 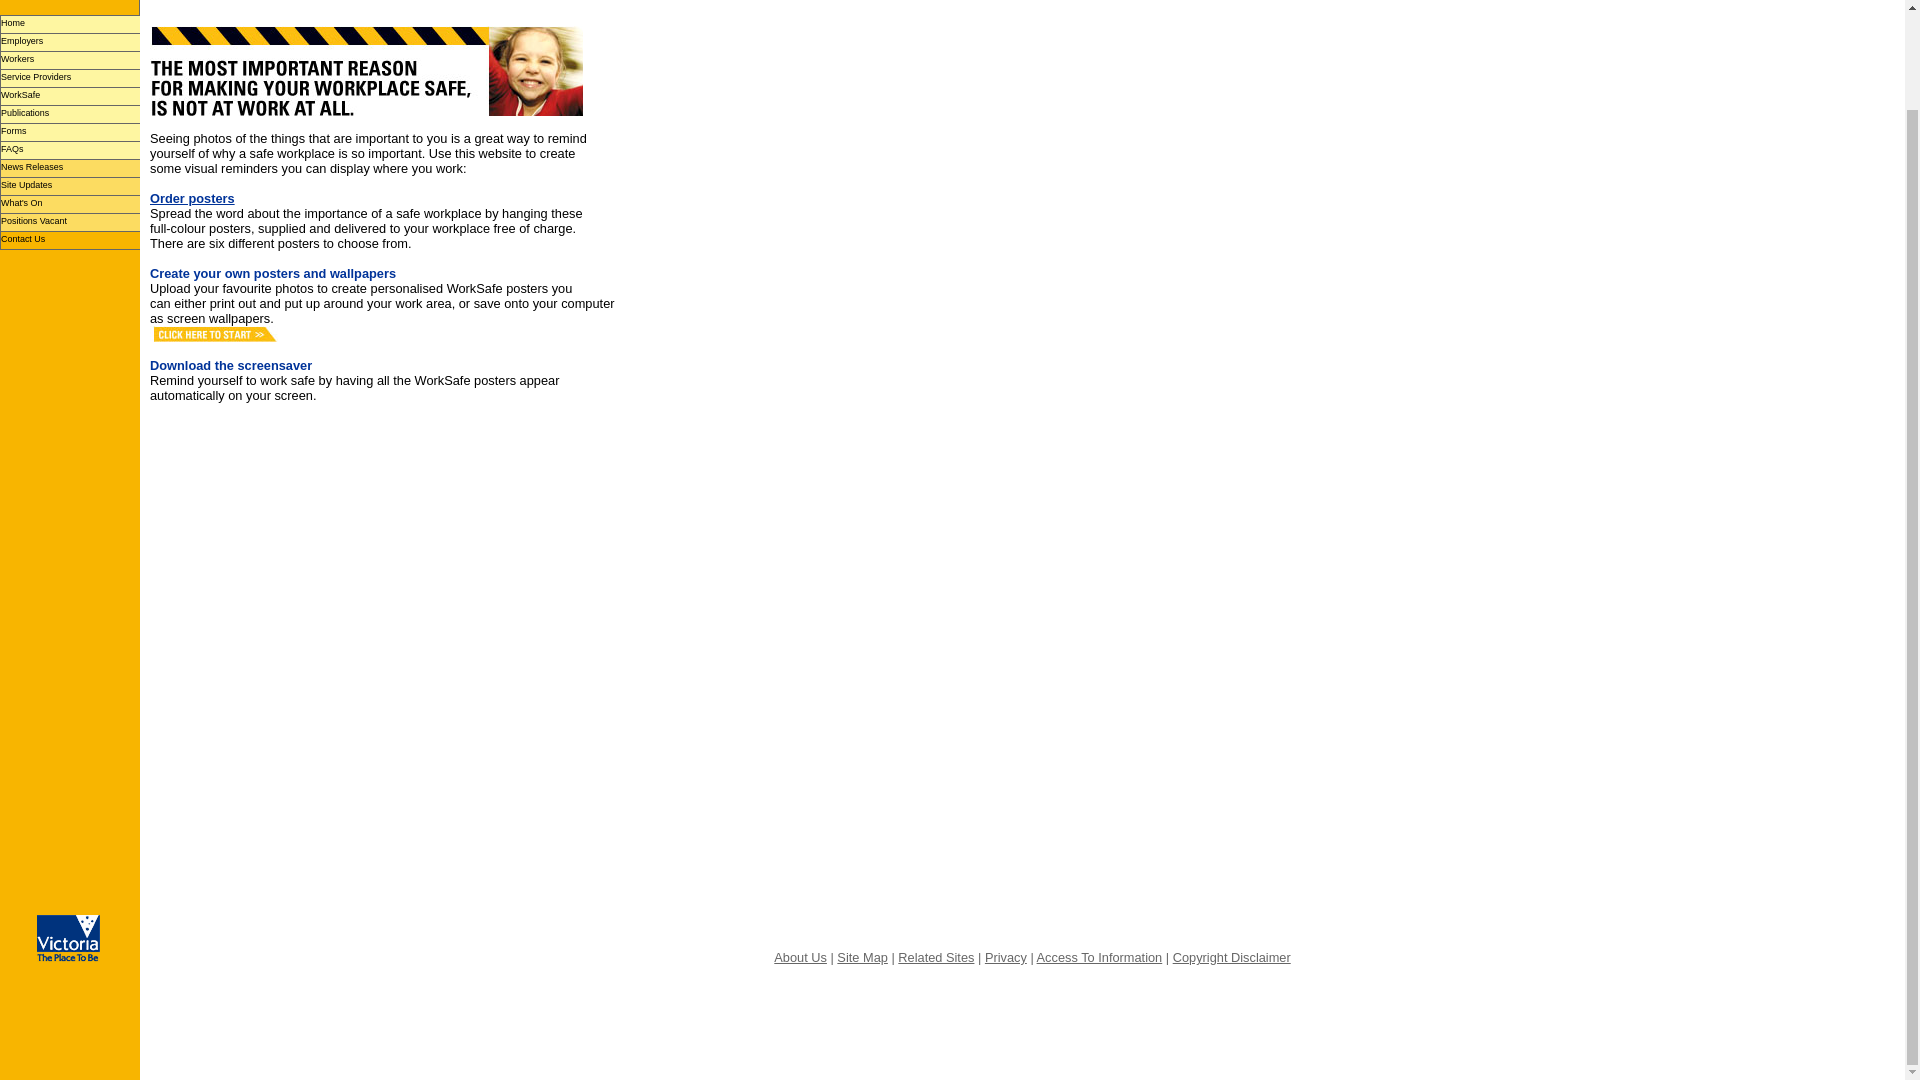 What do you see at coordinates (70, 132) in the screenshot?
I see `Forms` at bounding box center [70, 132].